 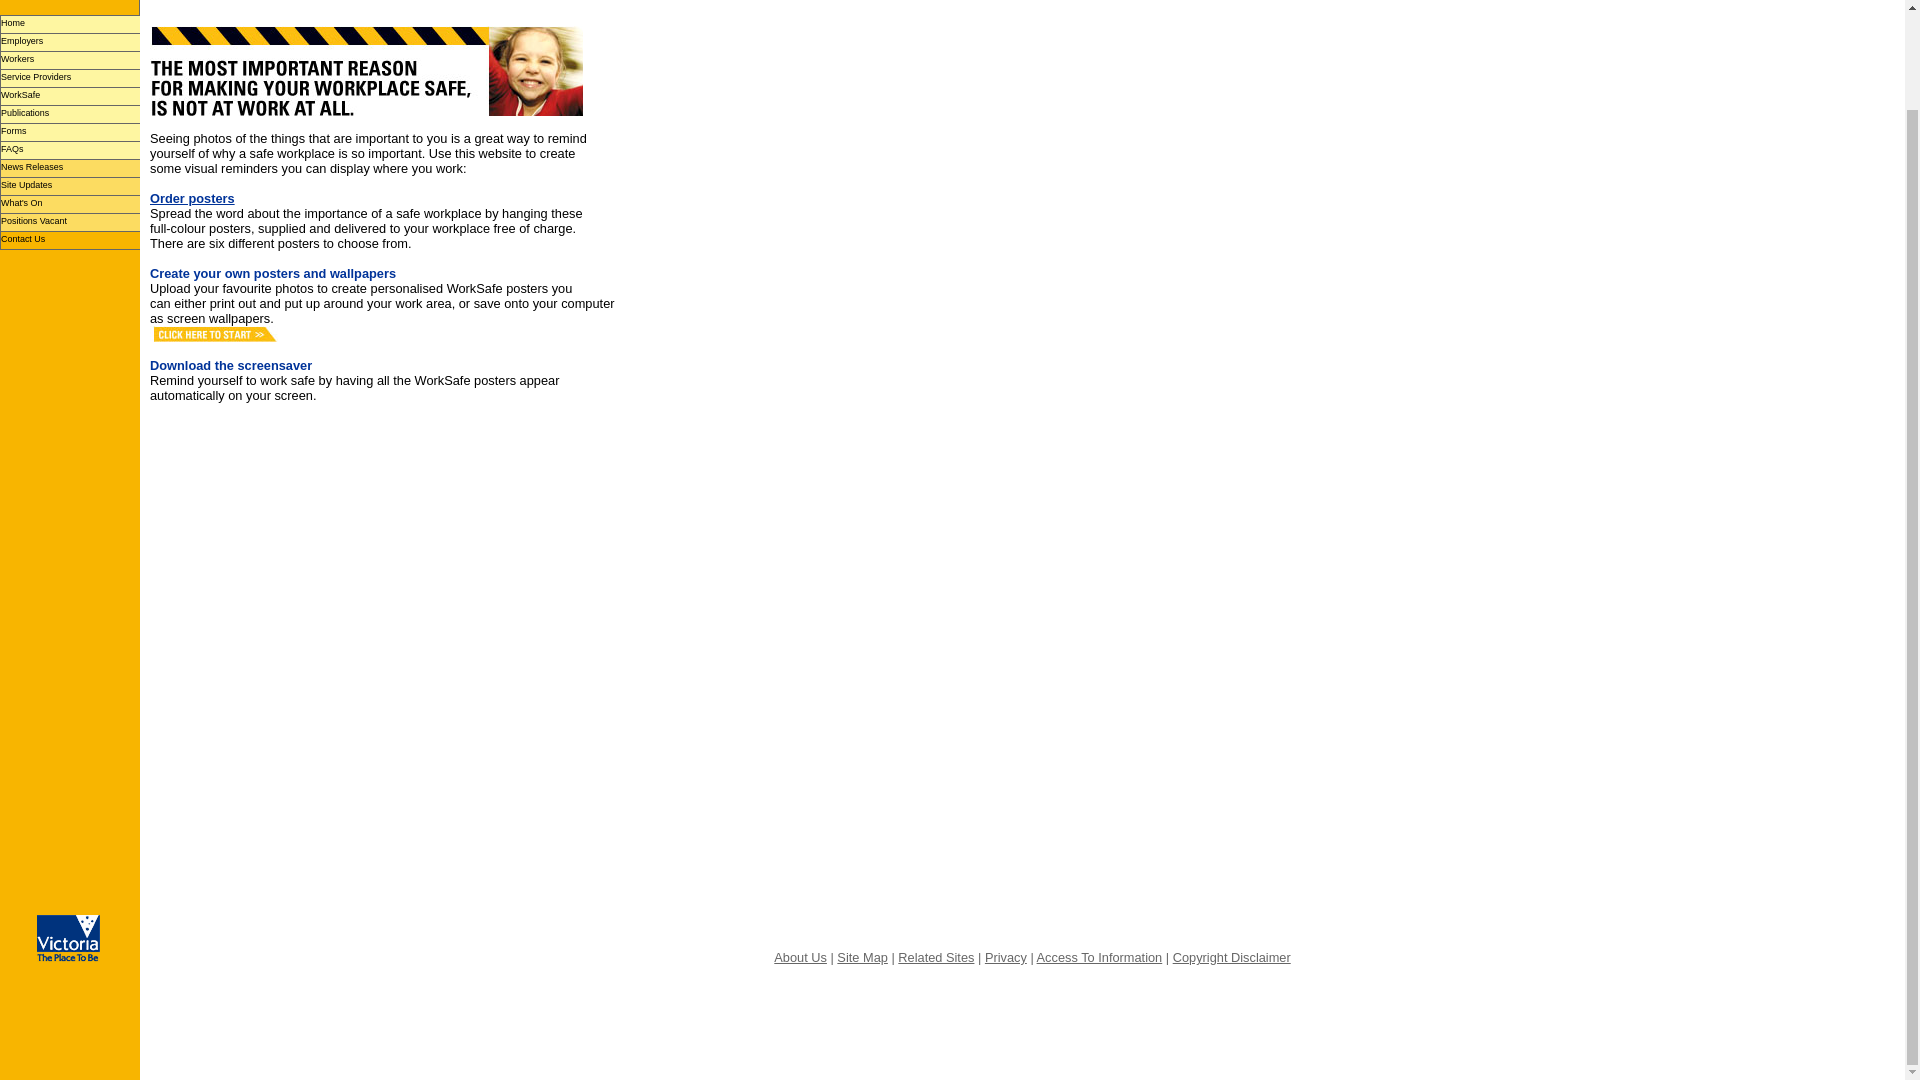 What do you see at coordinates (70, 132) in the screenshot?
I see `Forms` at bounding box center [70, 132].